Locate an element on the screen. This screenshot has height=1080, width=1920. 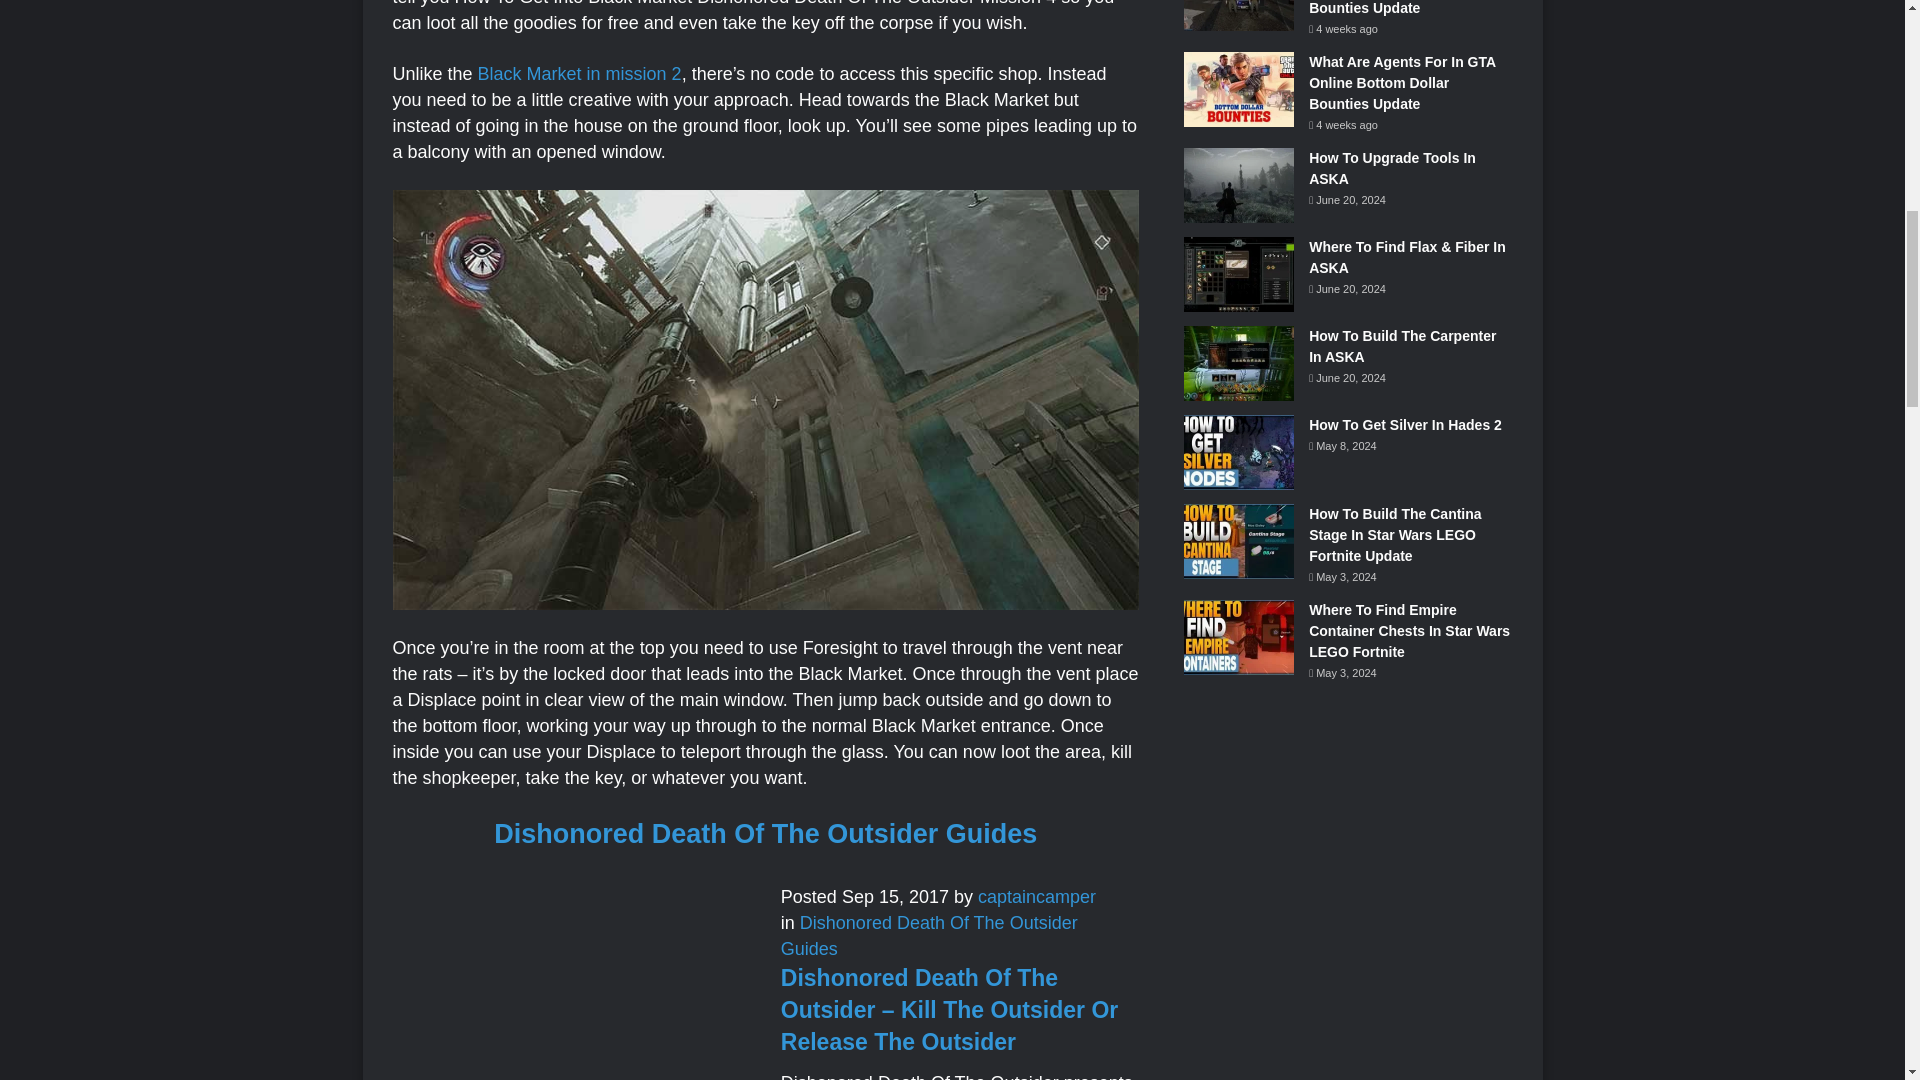
Black Market in mission 2 is located at coordinates (580, 74).